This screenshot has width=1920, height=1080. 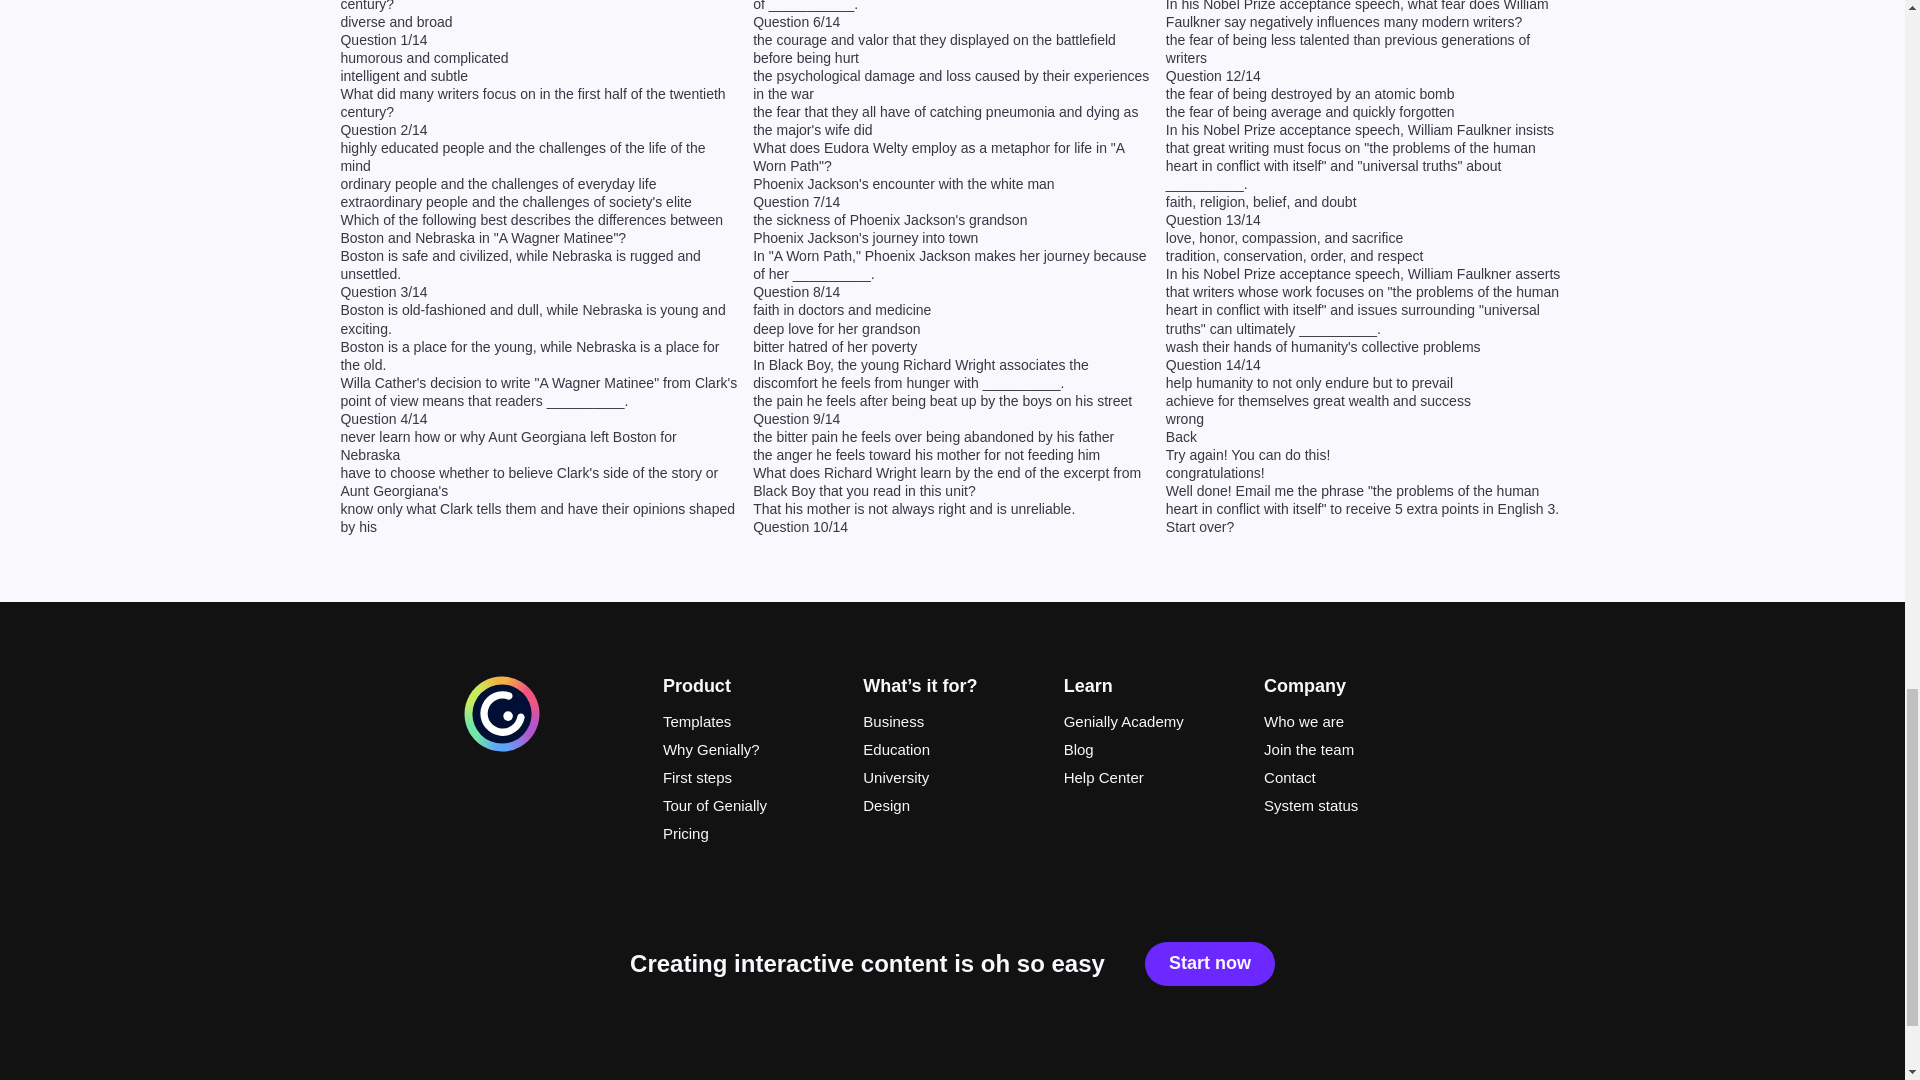 I want to click on Education, so click(x=951, y=750).